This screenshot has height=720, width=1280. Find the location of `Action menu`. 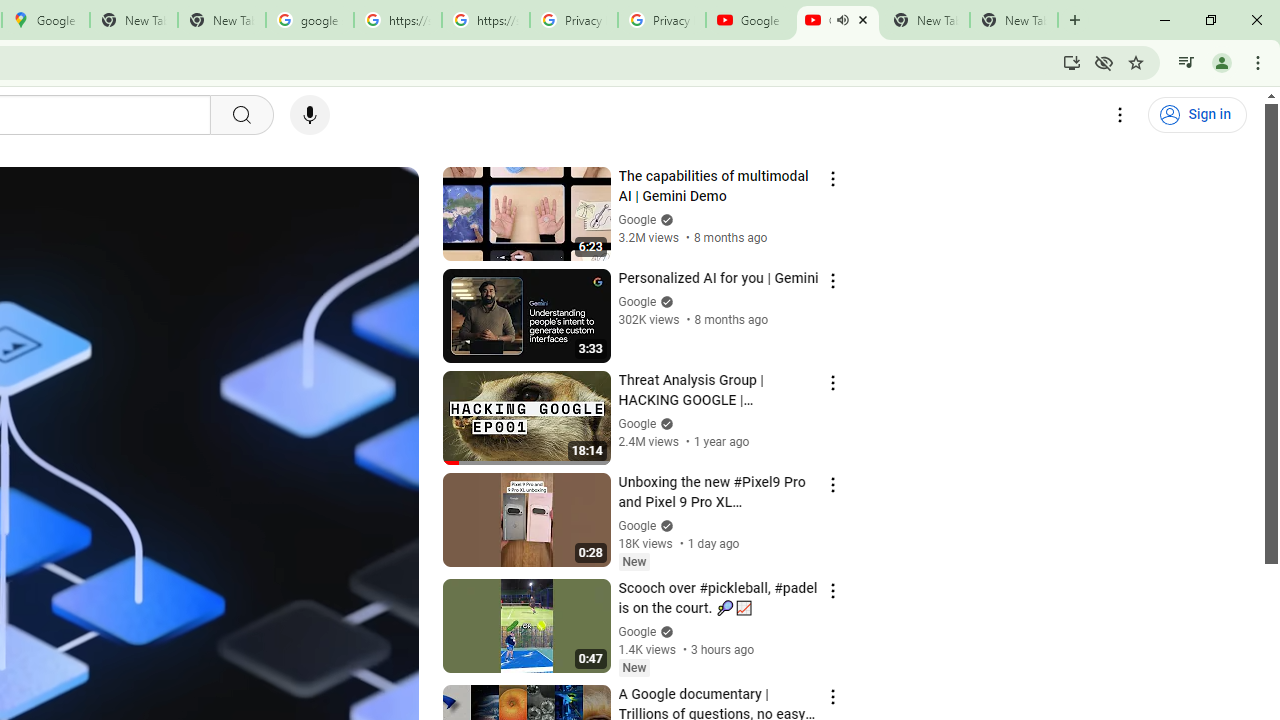

Action menu is located at coordinates (832, 696).